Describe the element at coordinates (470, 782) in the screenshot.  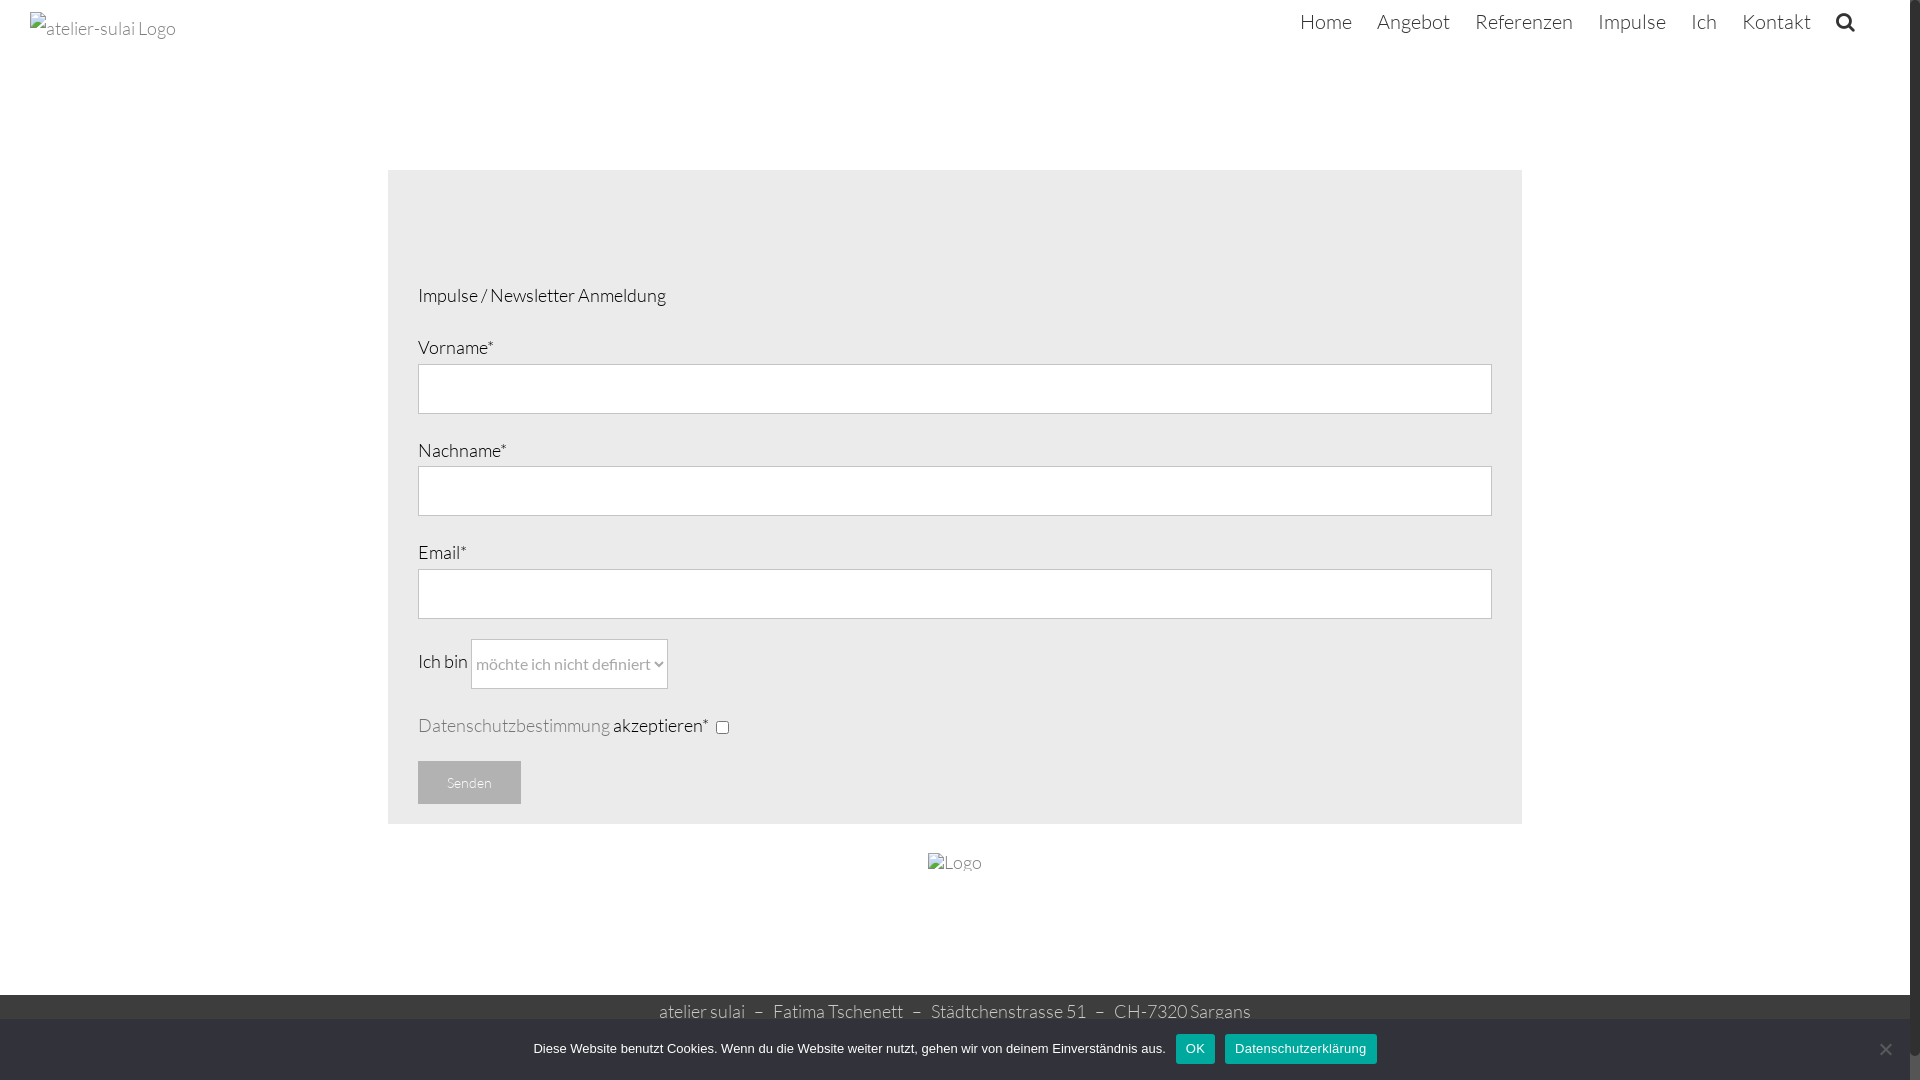
I see `Senden` at that location.